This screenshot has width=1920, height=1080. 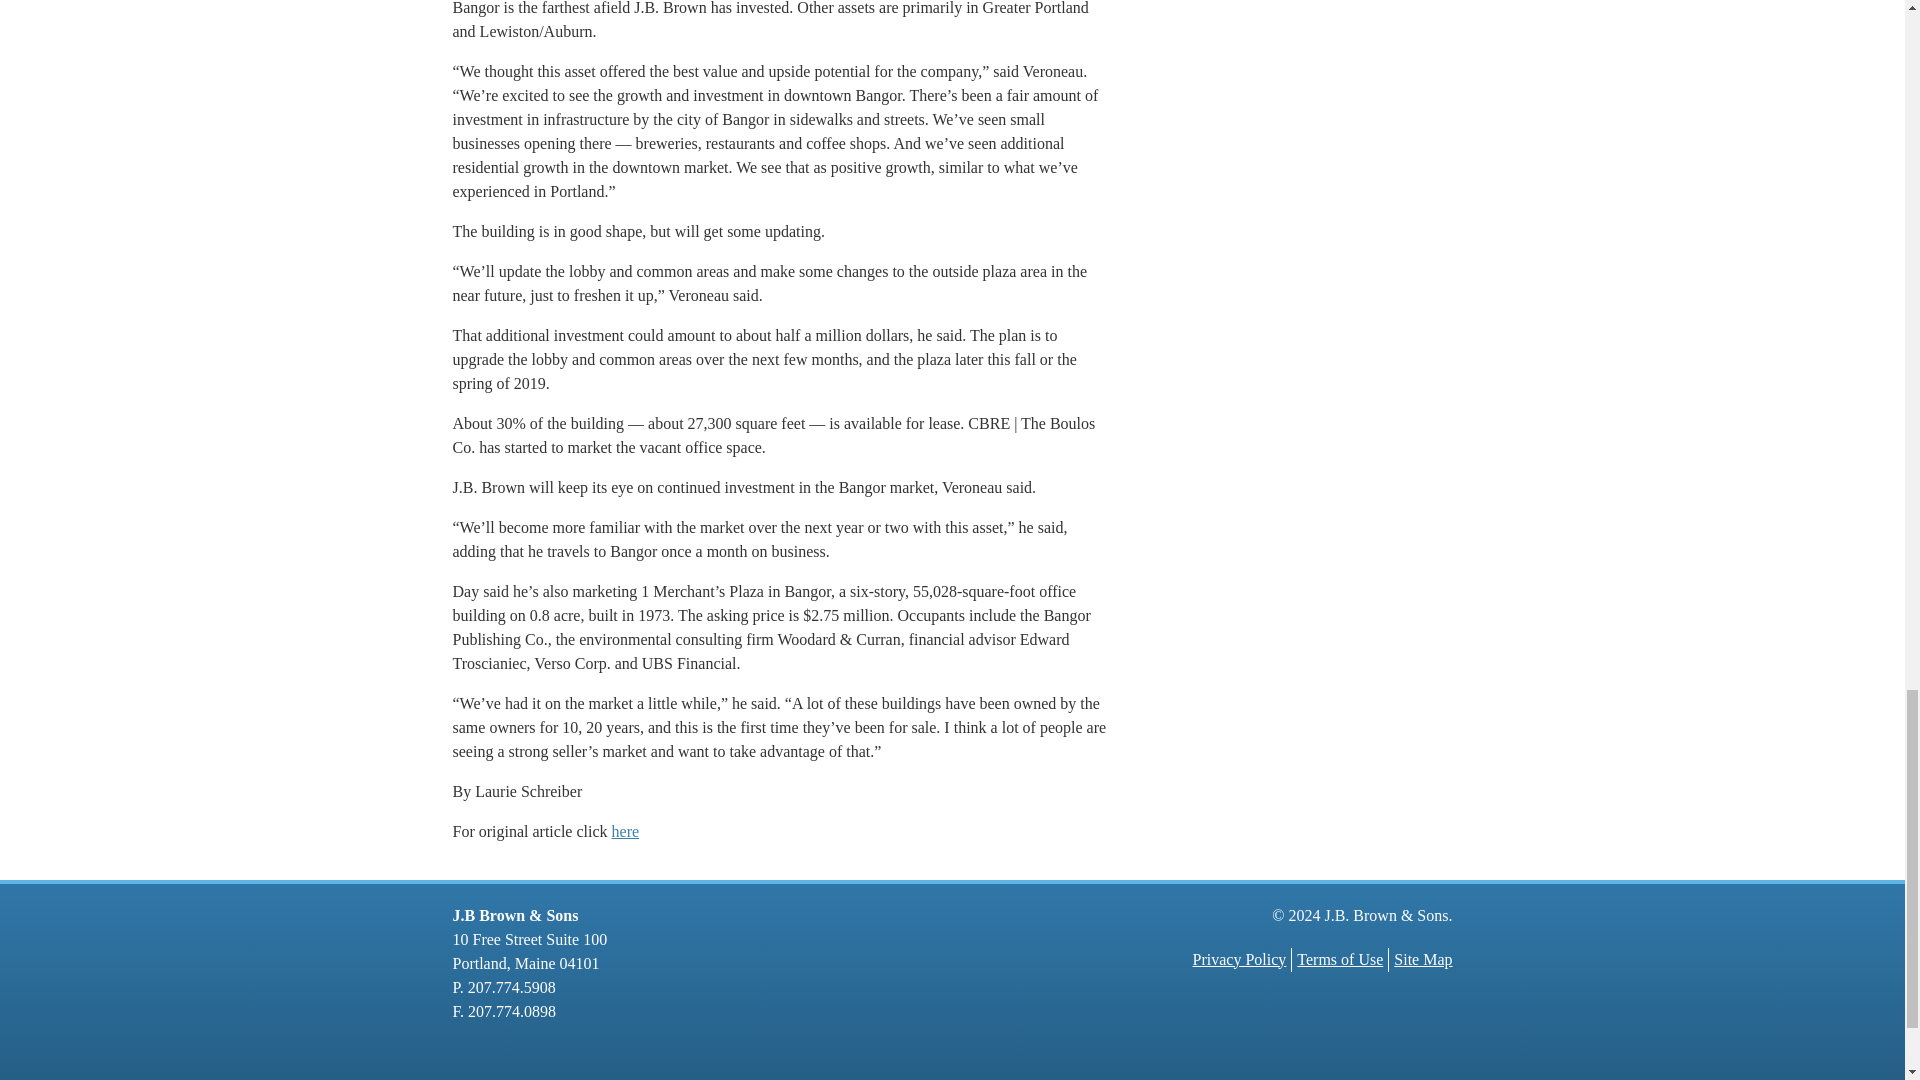 What do you see at coordinates (1340, 959) in the screenshot?
I see `Terms of Use` at bounding box center [1340, 959].